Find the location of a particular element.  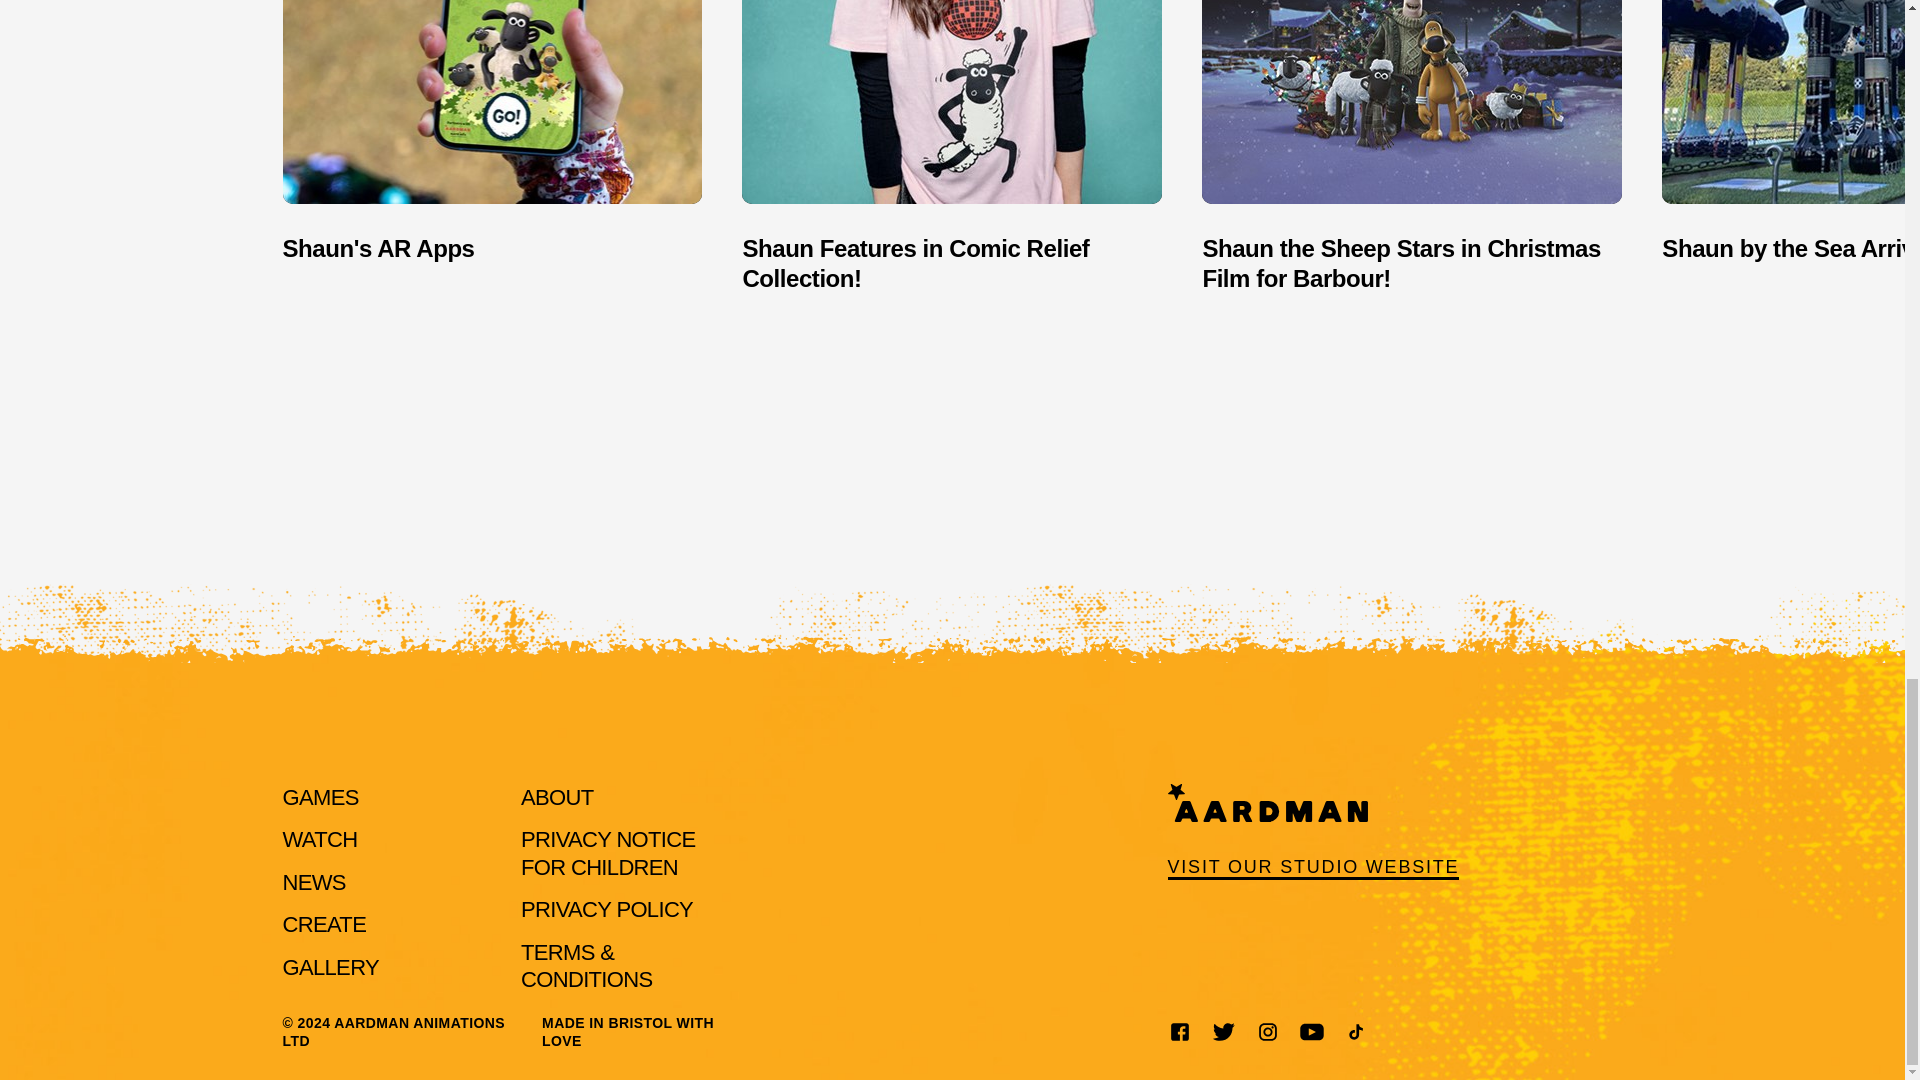

Shaun's AR Apps is located at coordinates (492, 146).